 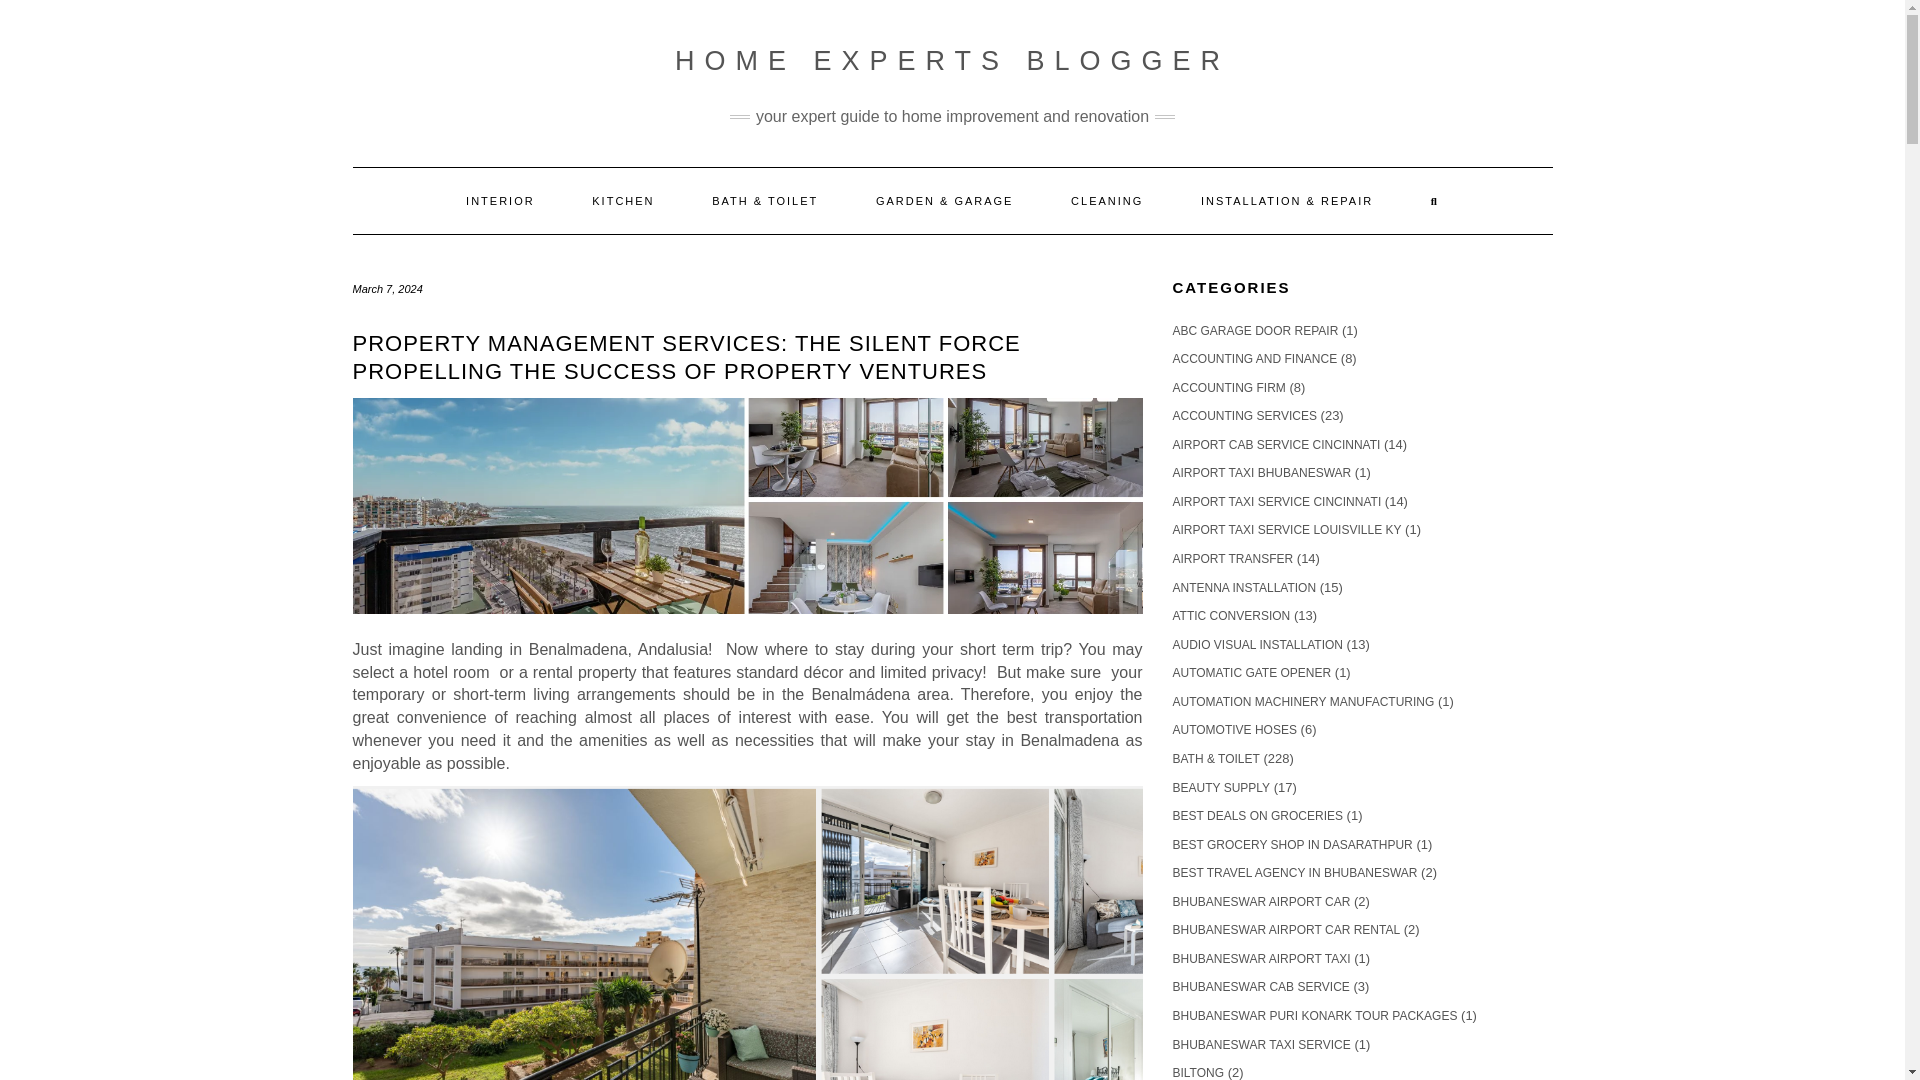 I want to click on ATTIC CONVERSION, so click(x=1230, y=616).